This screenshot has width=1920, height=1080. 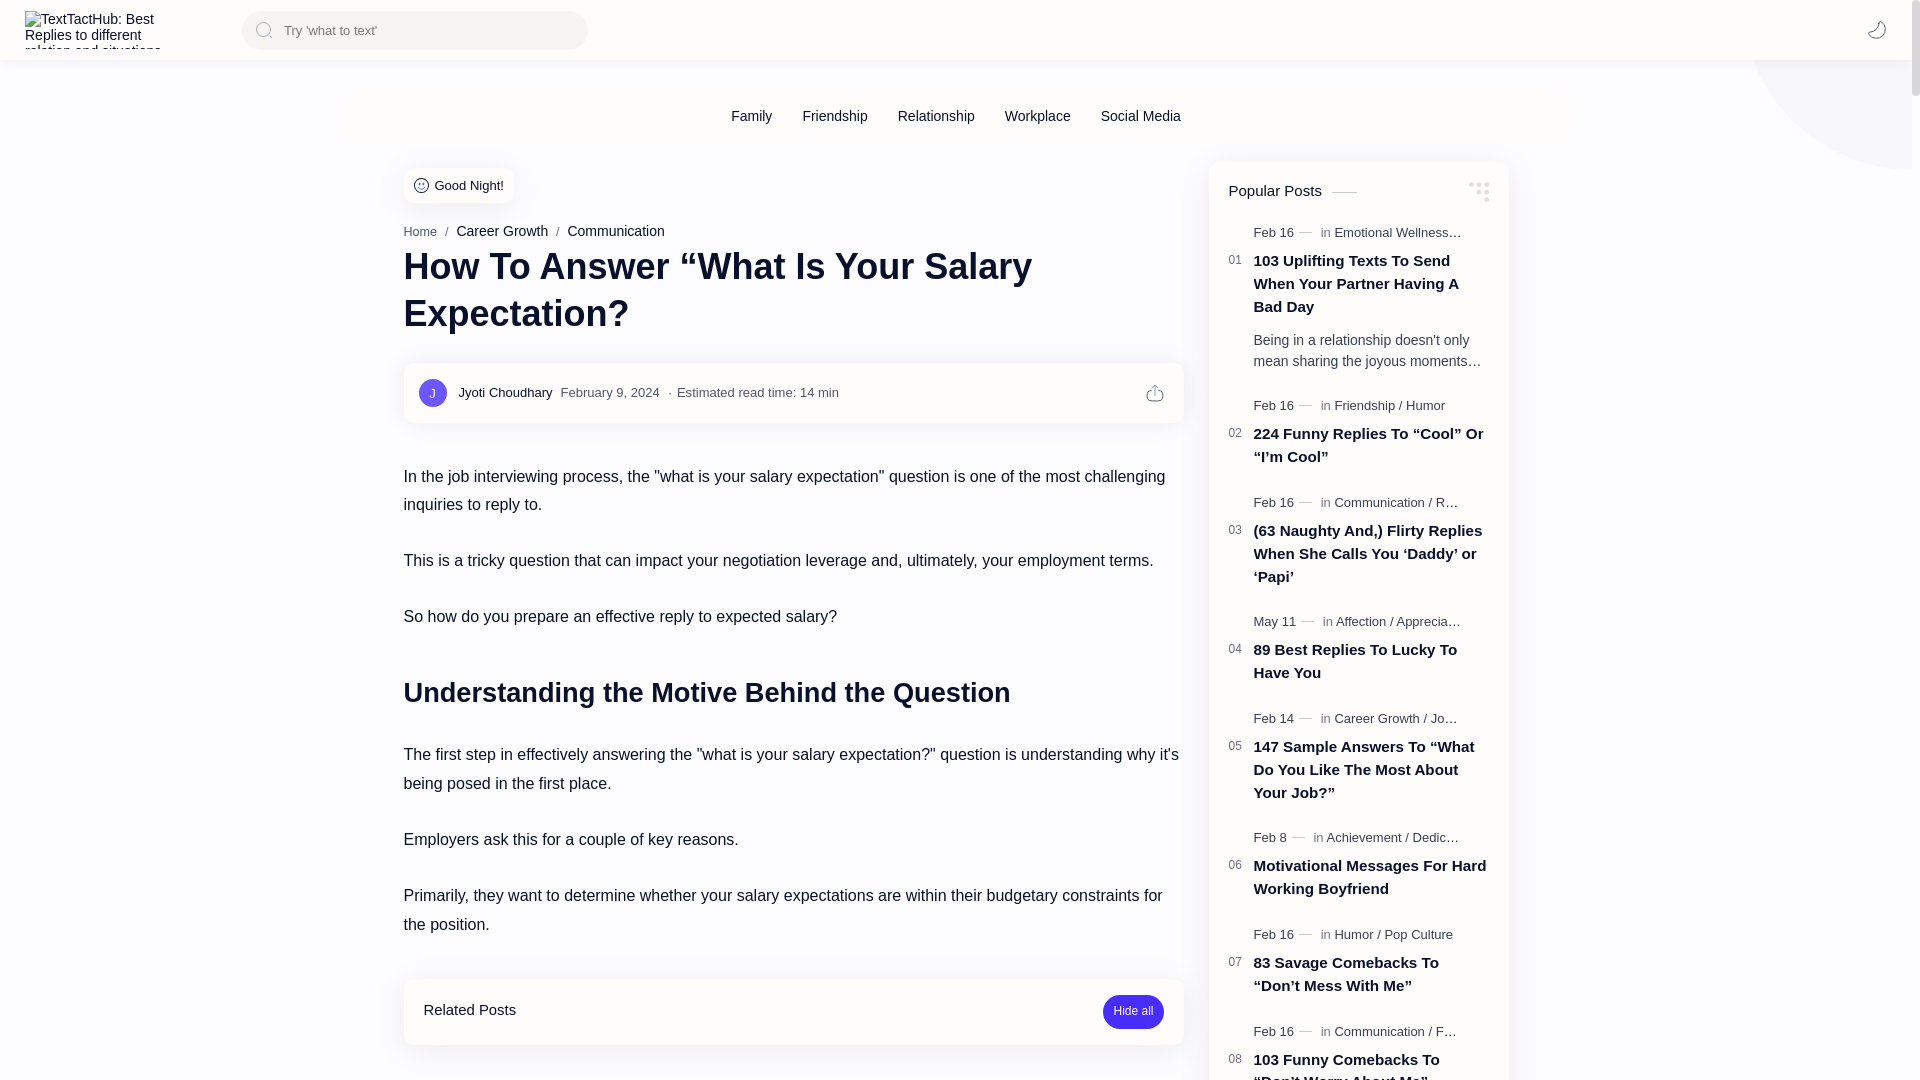 What do you see at coordinates (1285, 502) in the screenshot?
I see `Published: February 16, 2024` at bounding box center [1285, 502].